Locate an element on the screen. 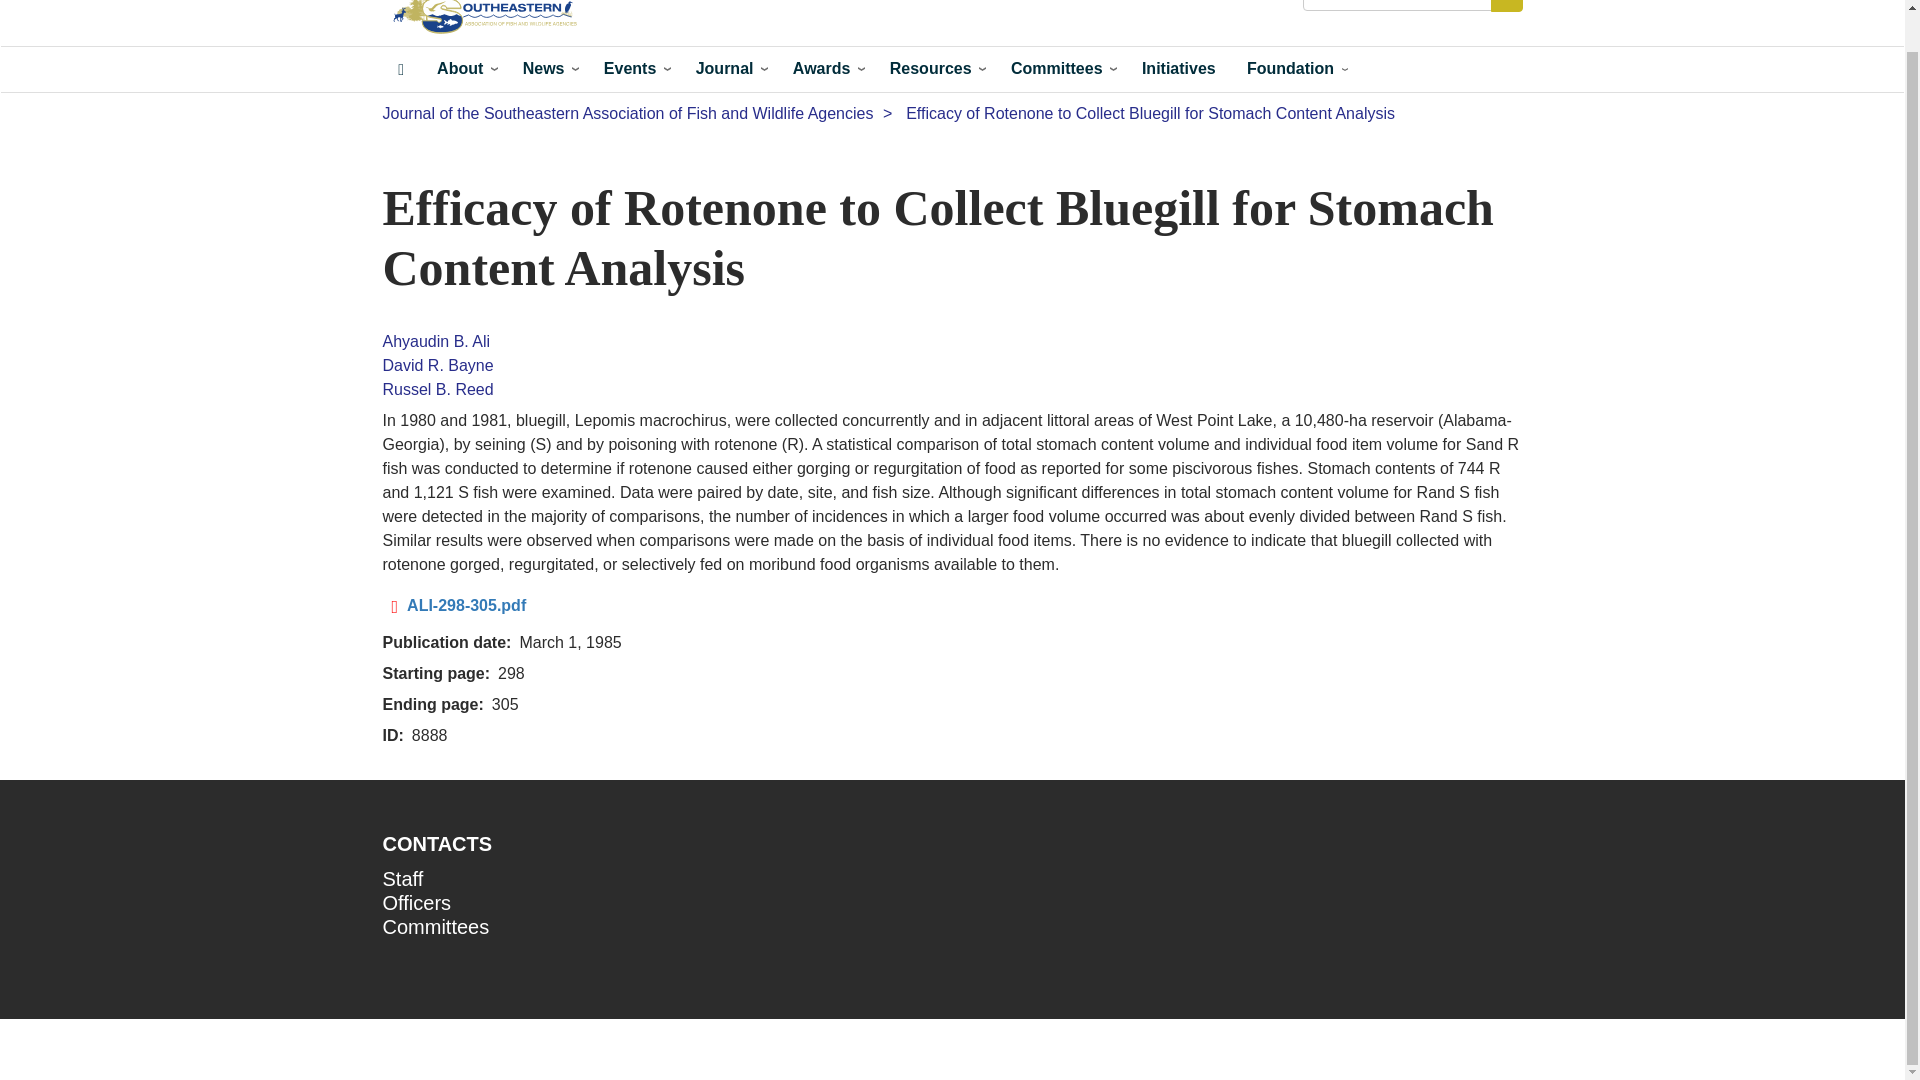  News is located at coordinates (546, 68).